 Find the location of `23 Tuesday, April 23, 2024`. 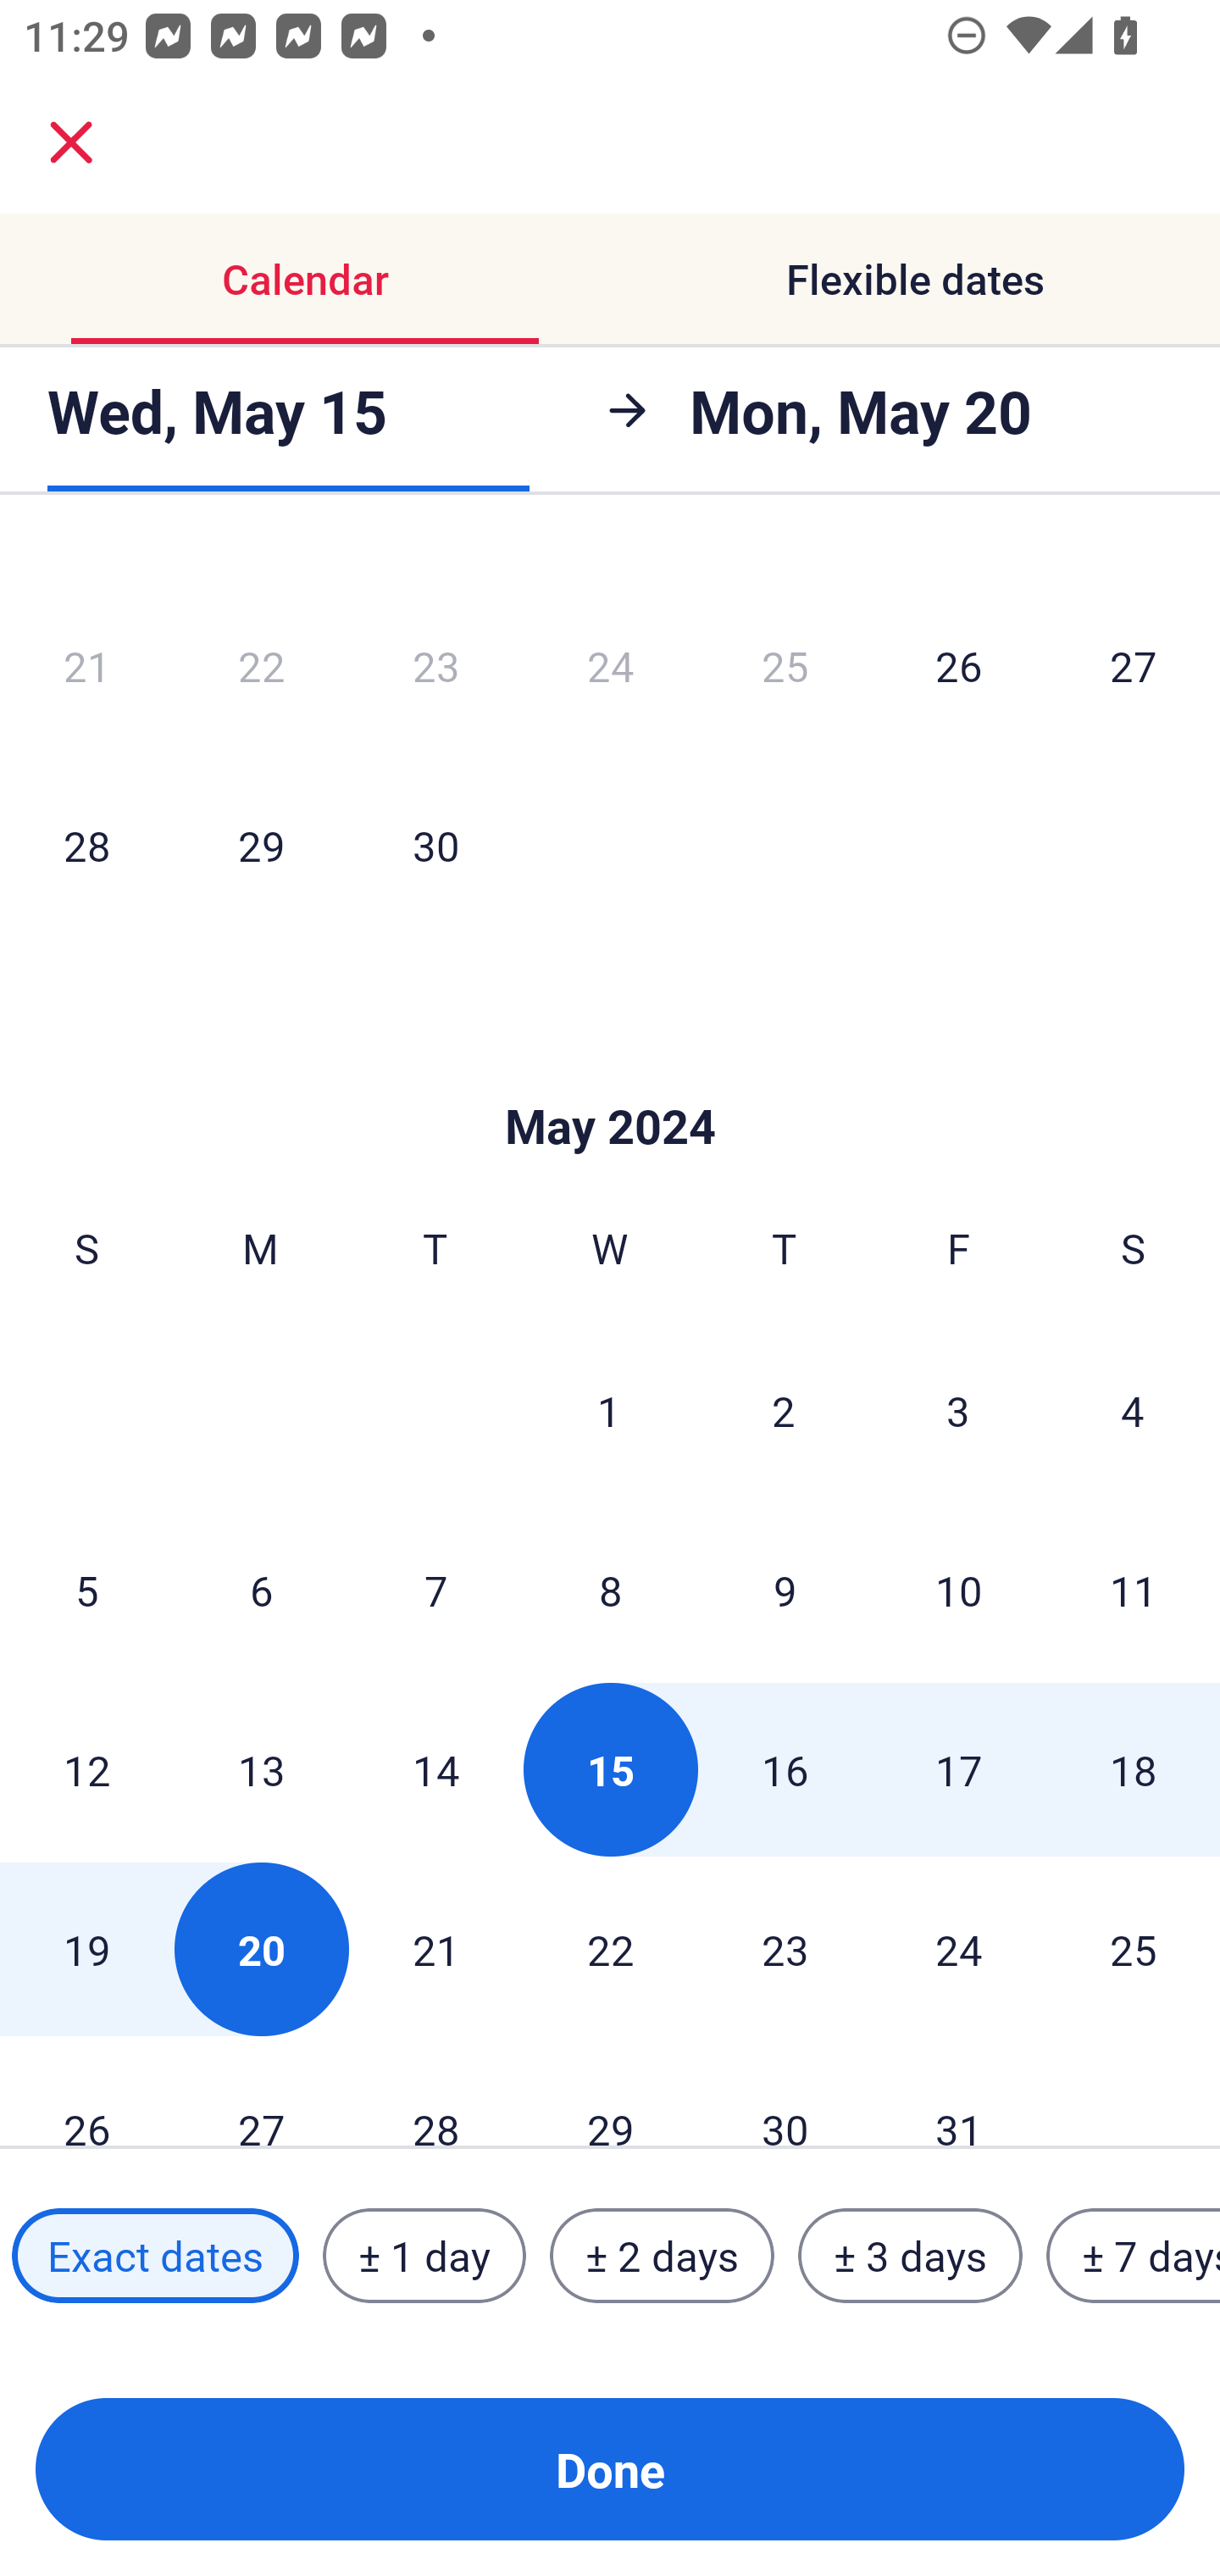

23 Tuesday, April 23, 2024 is located at coordinates (435, 666).